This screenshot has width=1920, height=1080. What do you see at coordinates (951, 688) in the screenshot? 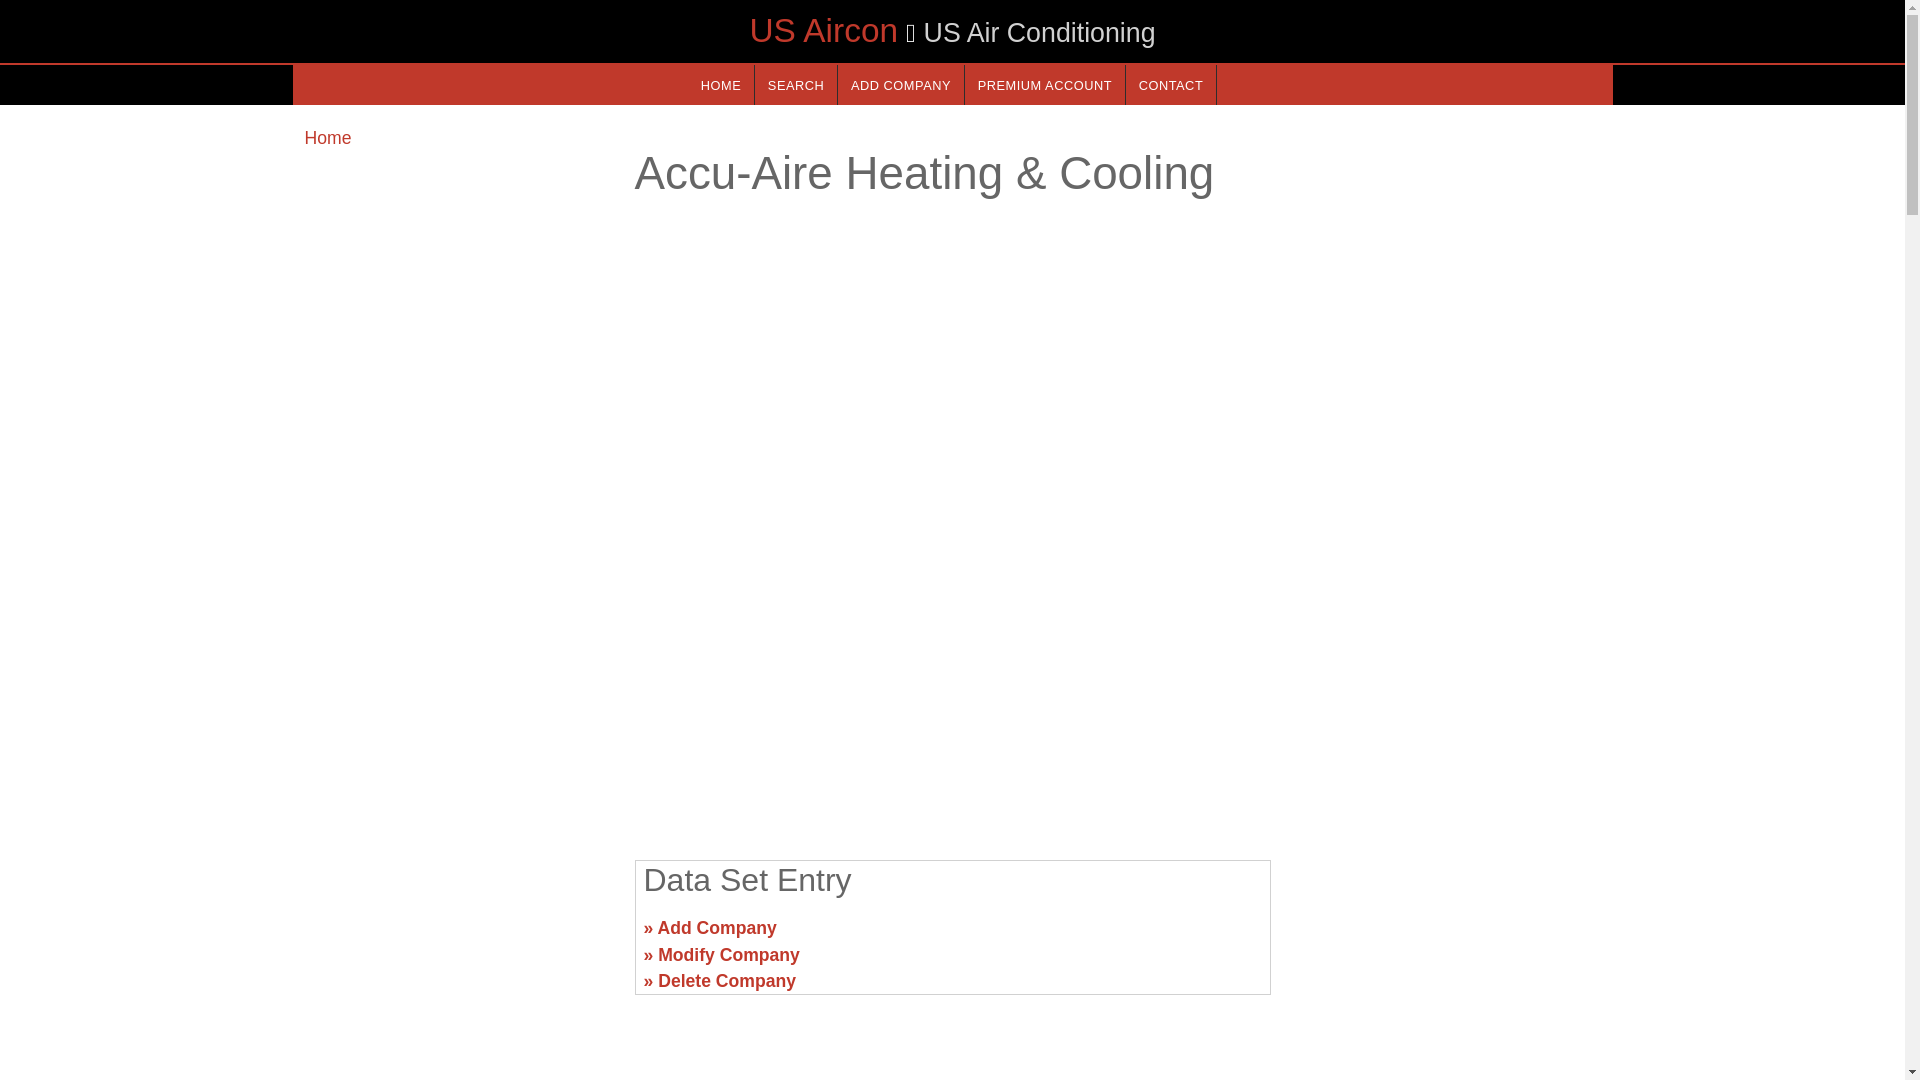
I see `Advertisement` at bounding box center [951, 688].